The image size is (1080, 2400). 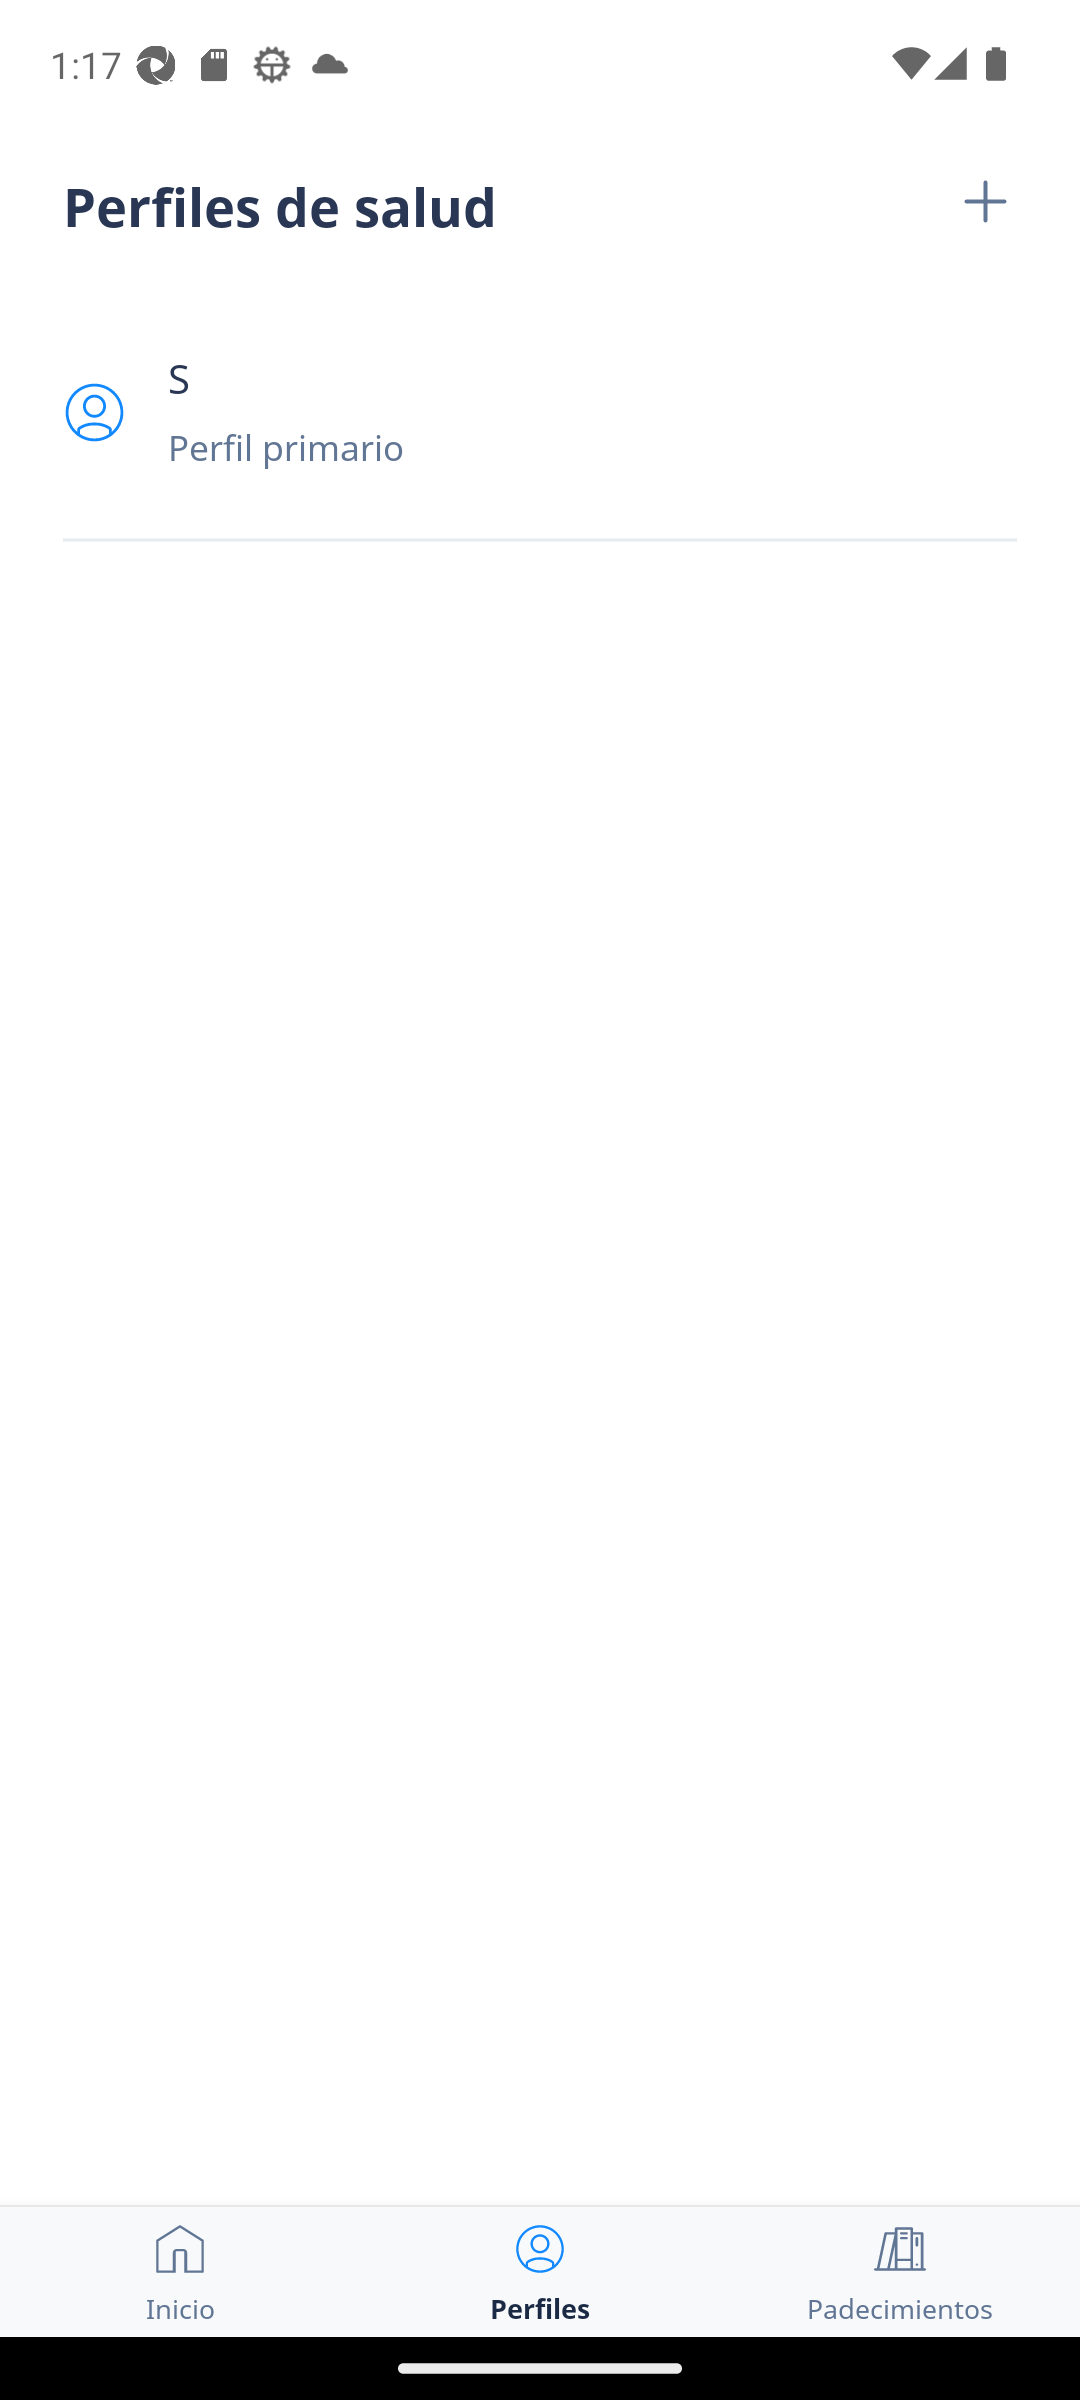 What do you see at coordinates (540, 412) in the screenshot?
I see `S Perfil primario` at bounding box center [540, 412].